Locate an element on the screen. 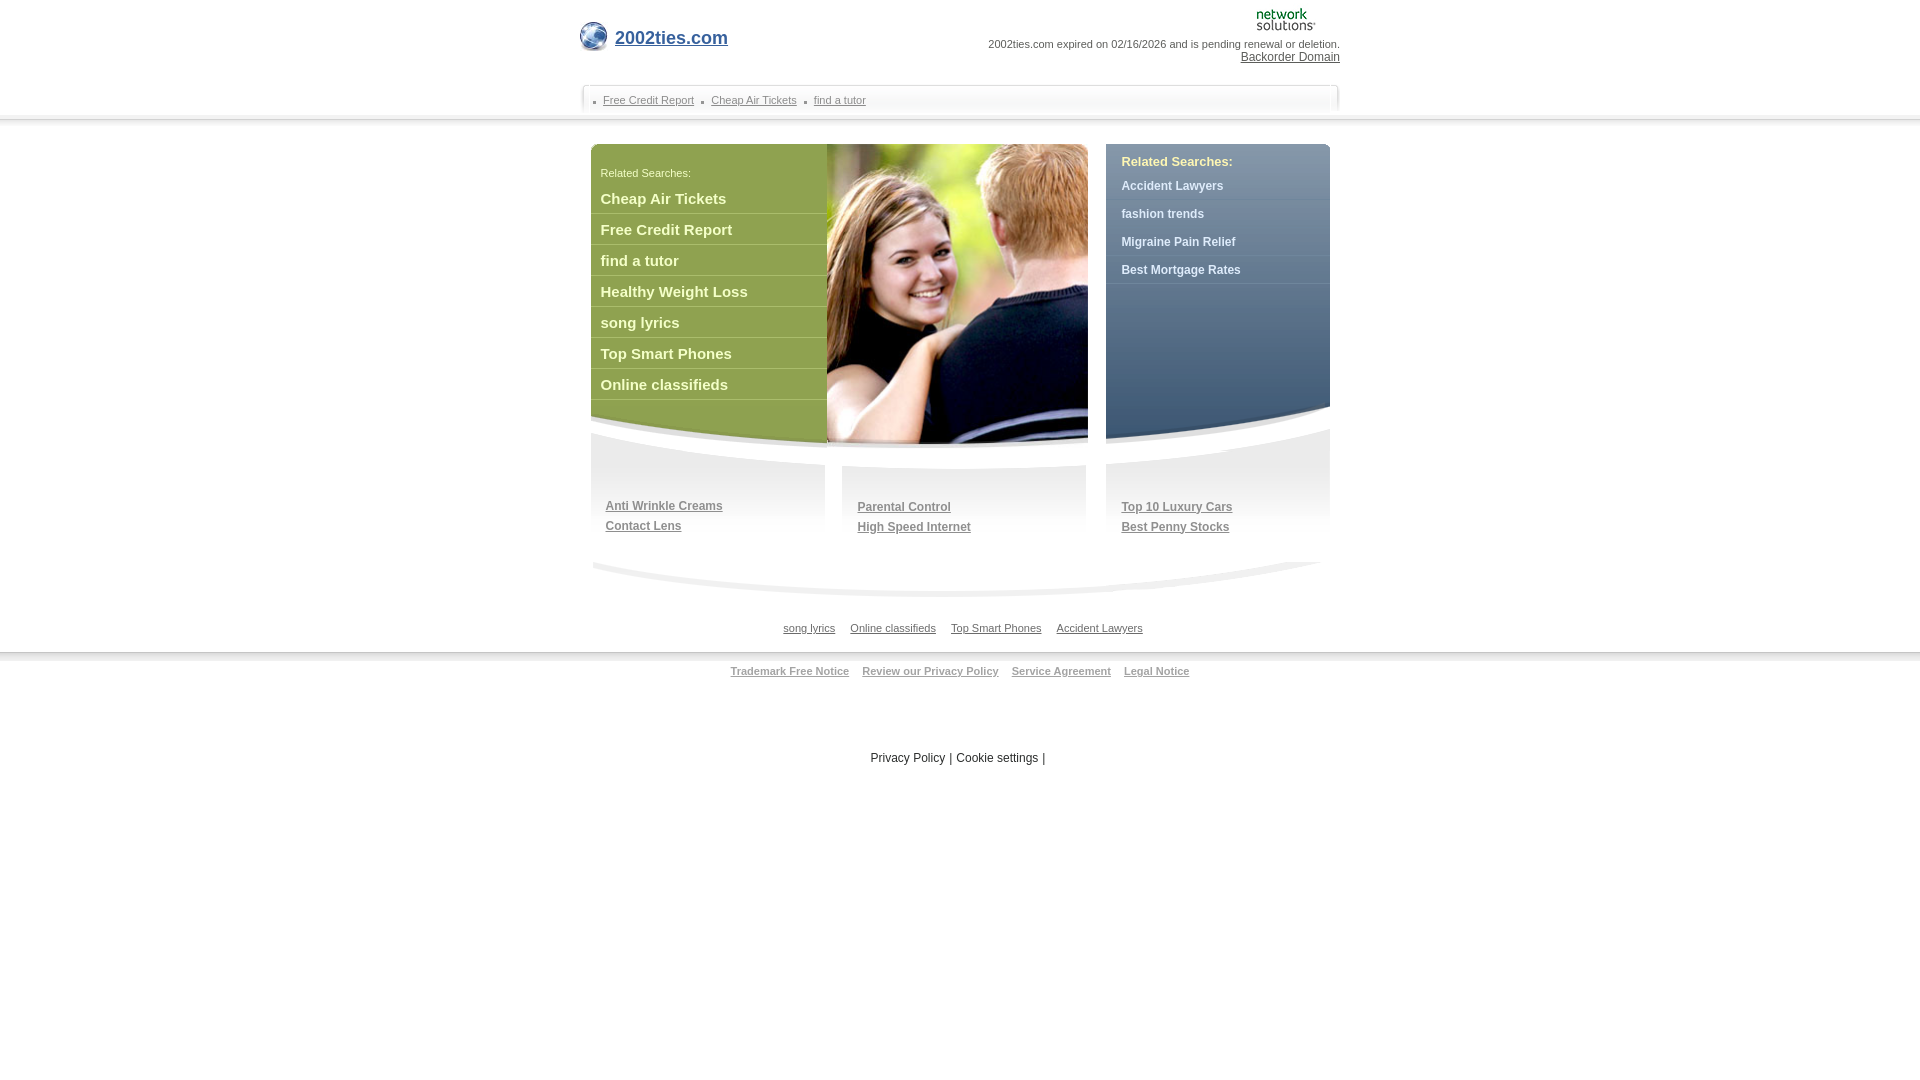 The height and width of the screenshot is (1080, 1920). High Speed Internet is located at coordinates (915, 527).